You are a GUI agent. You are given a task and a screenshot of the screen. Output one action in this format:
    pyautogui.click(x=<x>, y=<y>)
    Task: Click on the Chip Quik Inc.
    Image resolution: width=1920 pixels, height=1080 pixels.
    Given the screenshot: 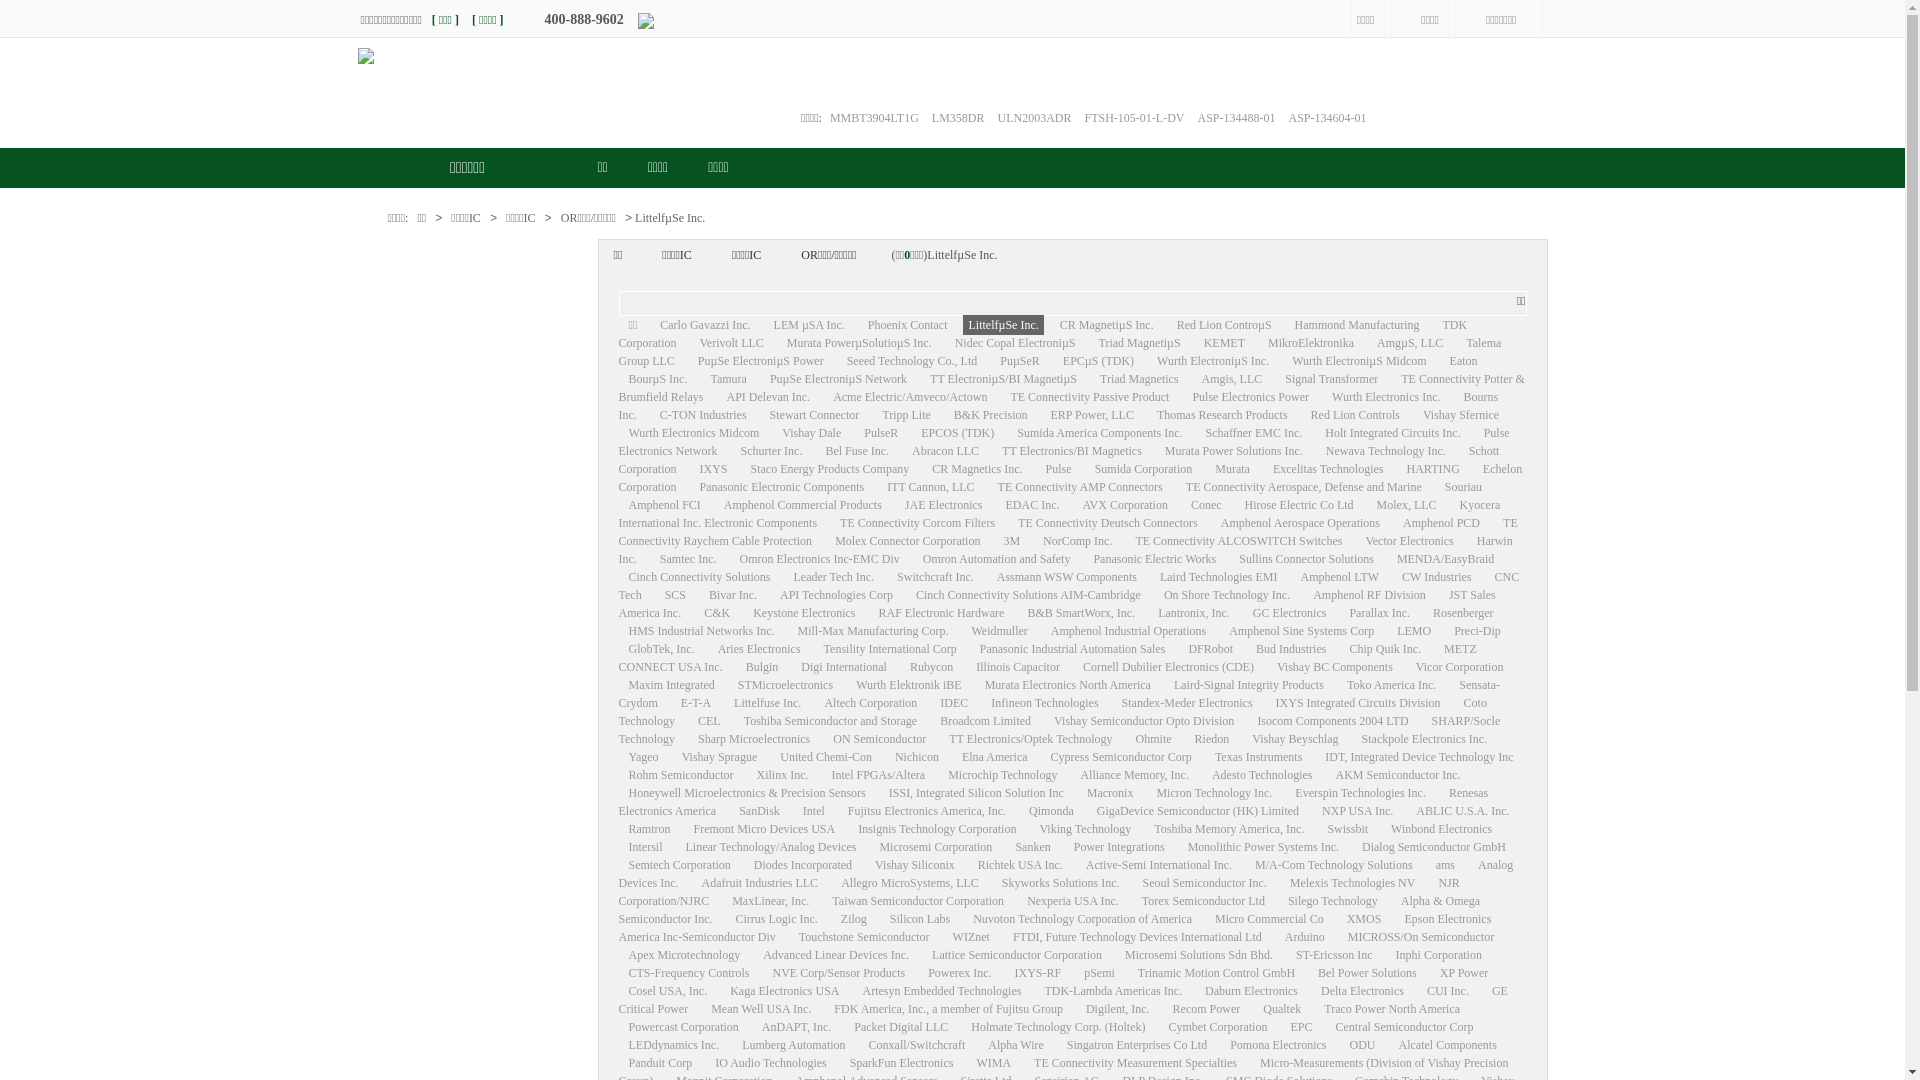 What is the action you would take?
    pyautogui.click(x=1385, y=649)
    